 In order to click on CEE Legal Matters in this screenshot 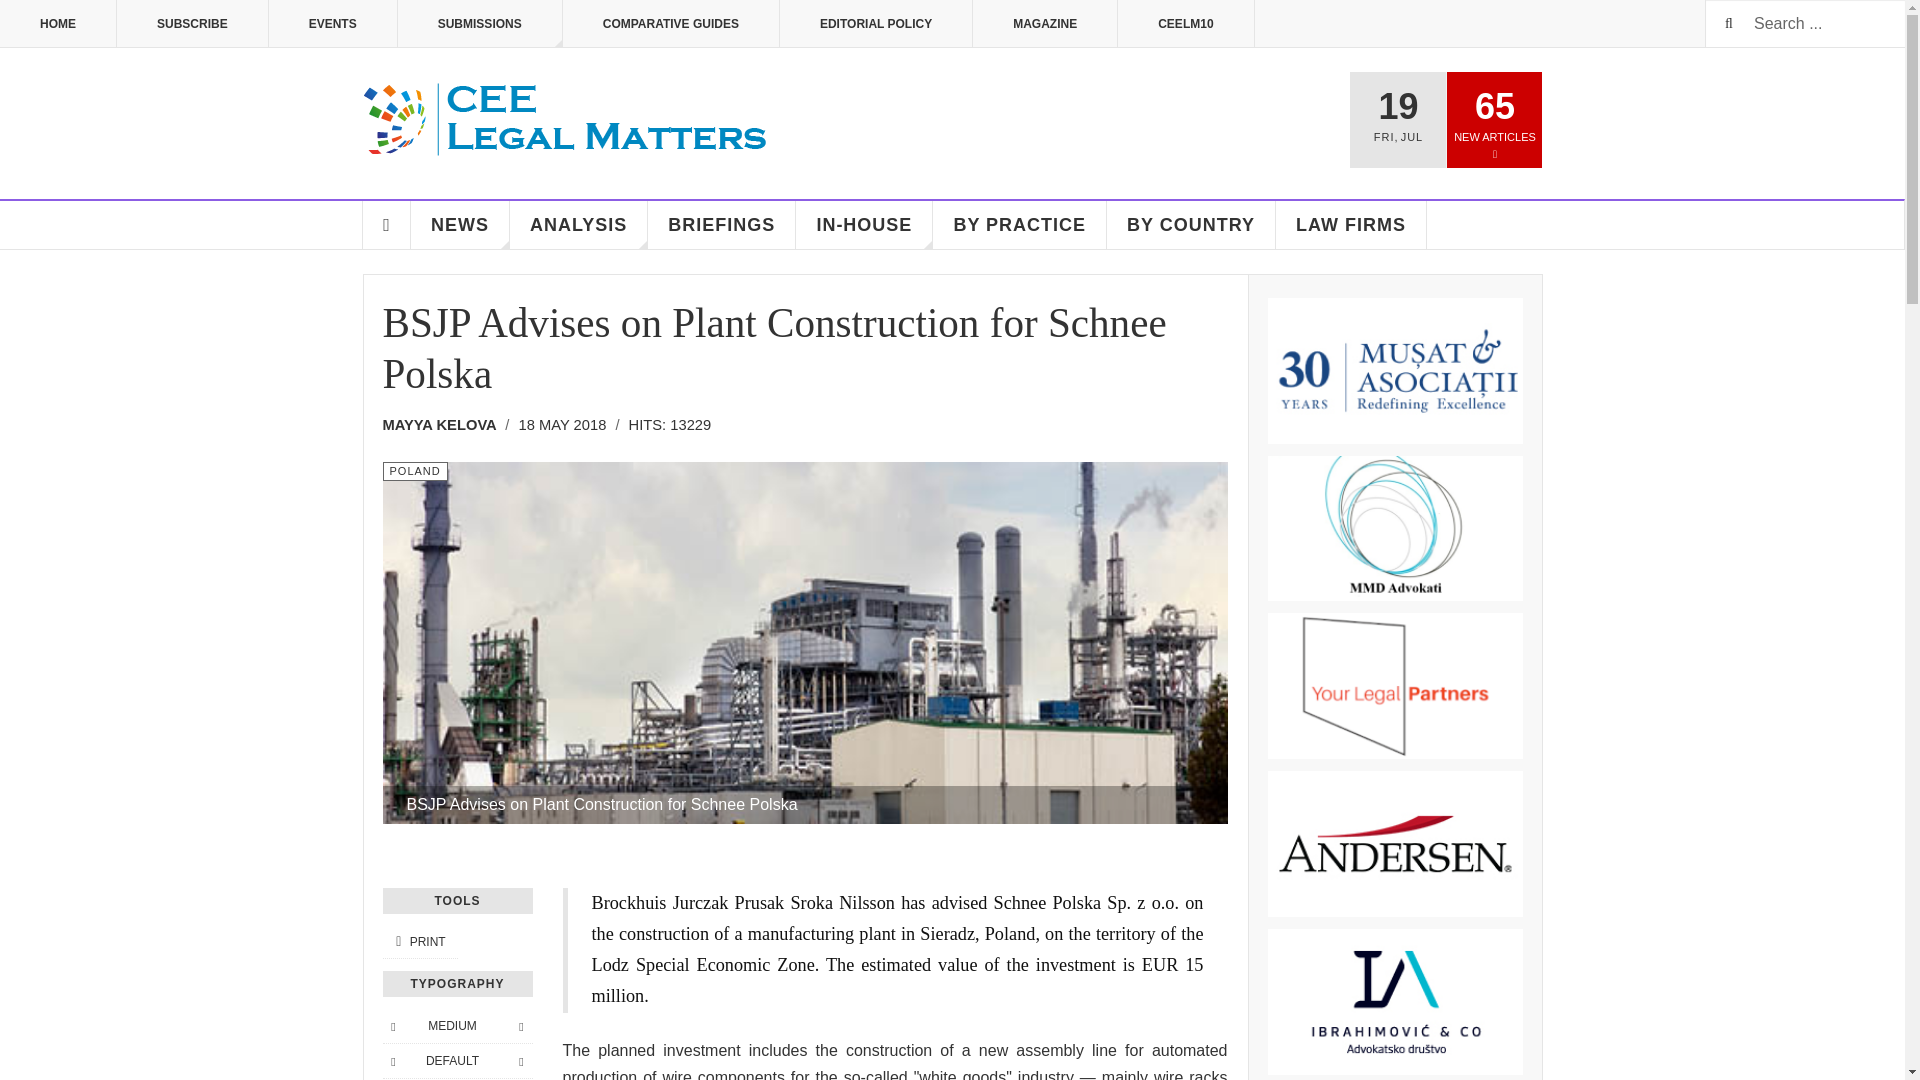, I will do `click(566, 120)`.